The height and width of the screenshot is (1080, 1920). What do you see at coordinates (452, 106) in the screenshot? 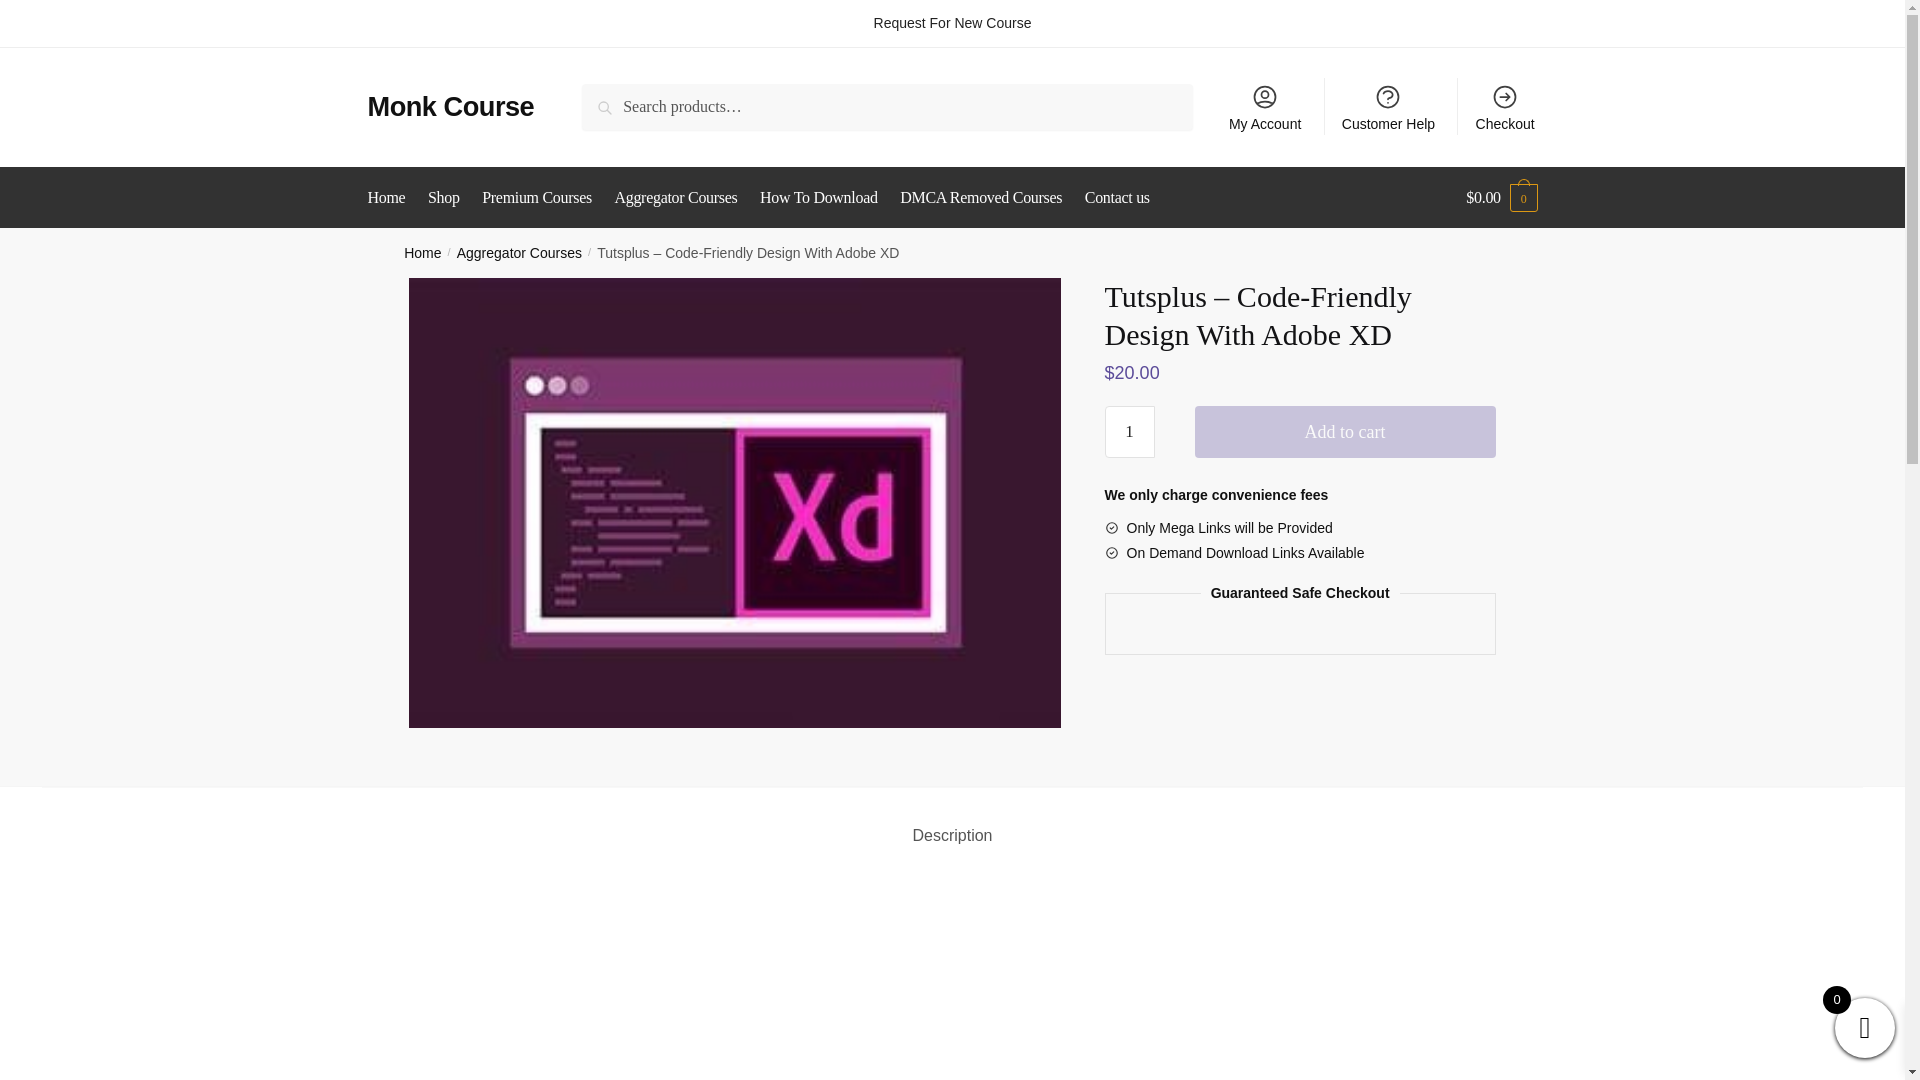
I see `Monk Course` at bounding box center [452, 106].